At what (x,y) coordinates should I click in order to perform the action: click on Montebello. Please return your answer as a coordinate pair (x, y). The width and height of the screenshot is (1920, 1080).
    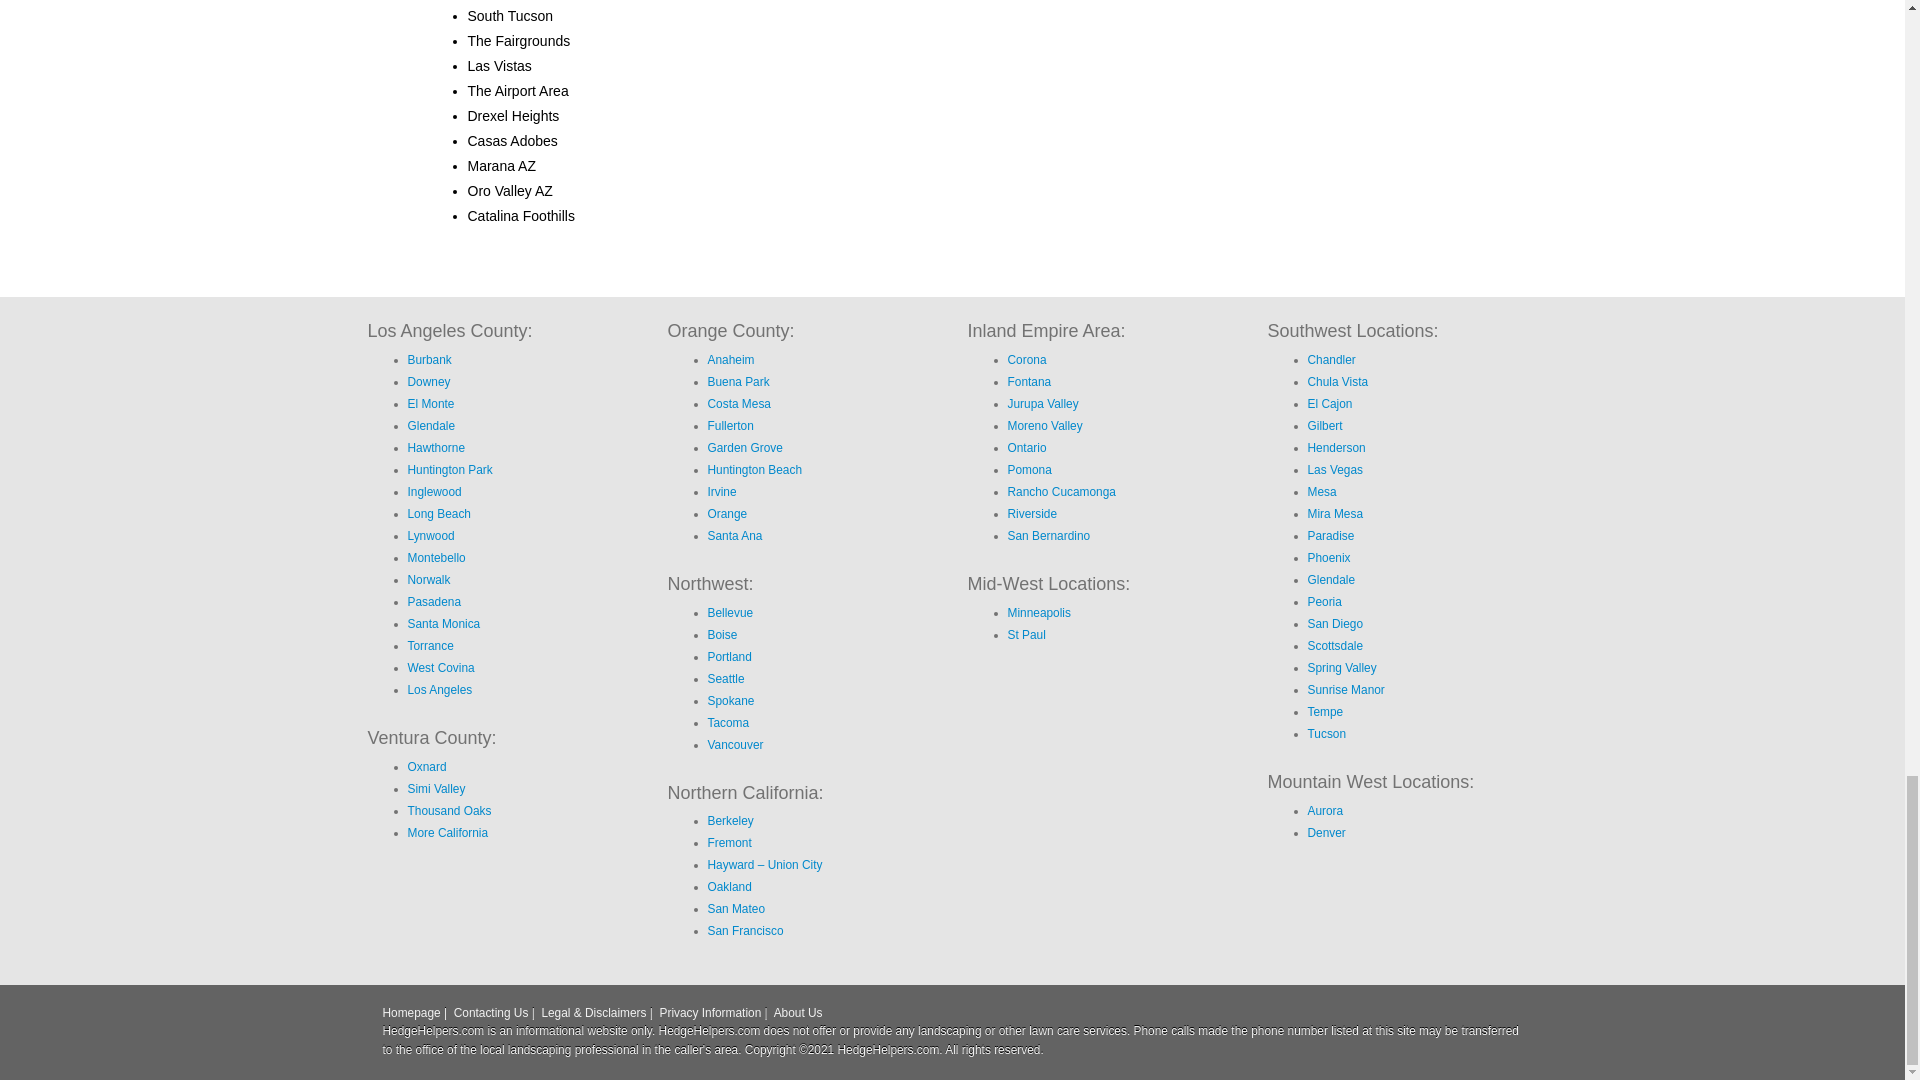
    Looking at the image, I should click on (436, 557).